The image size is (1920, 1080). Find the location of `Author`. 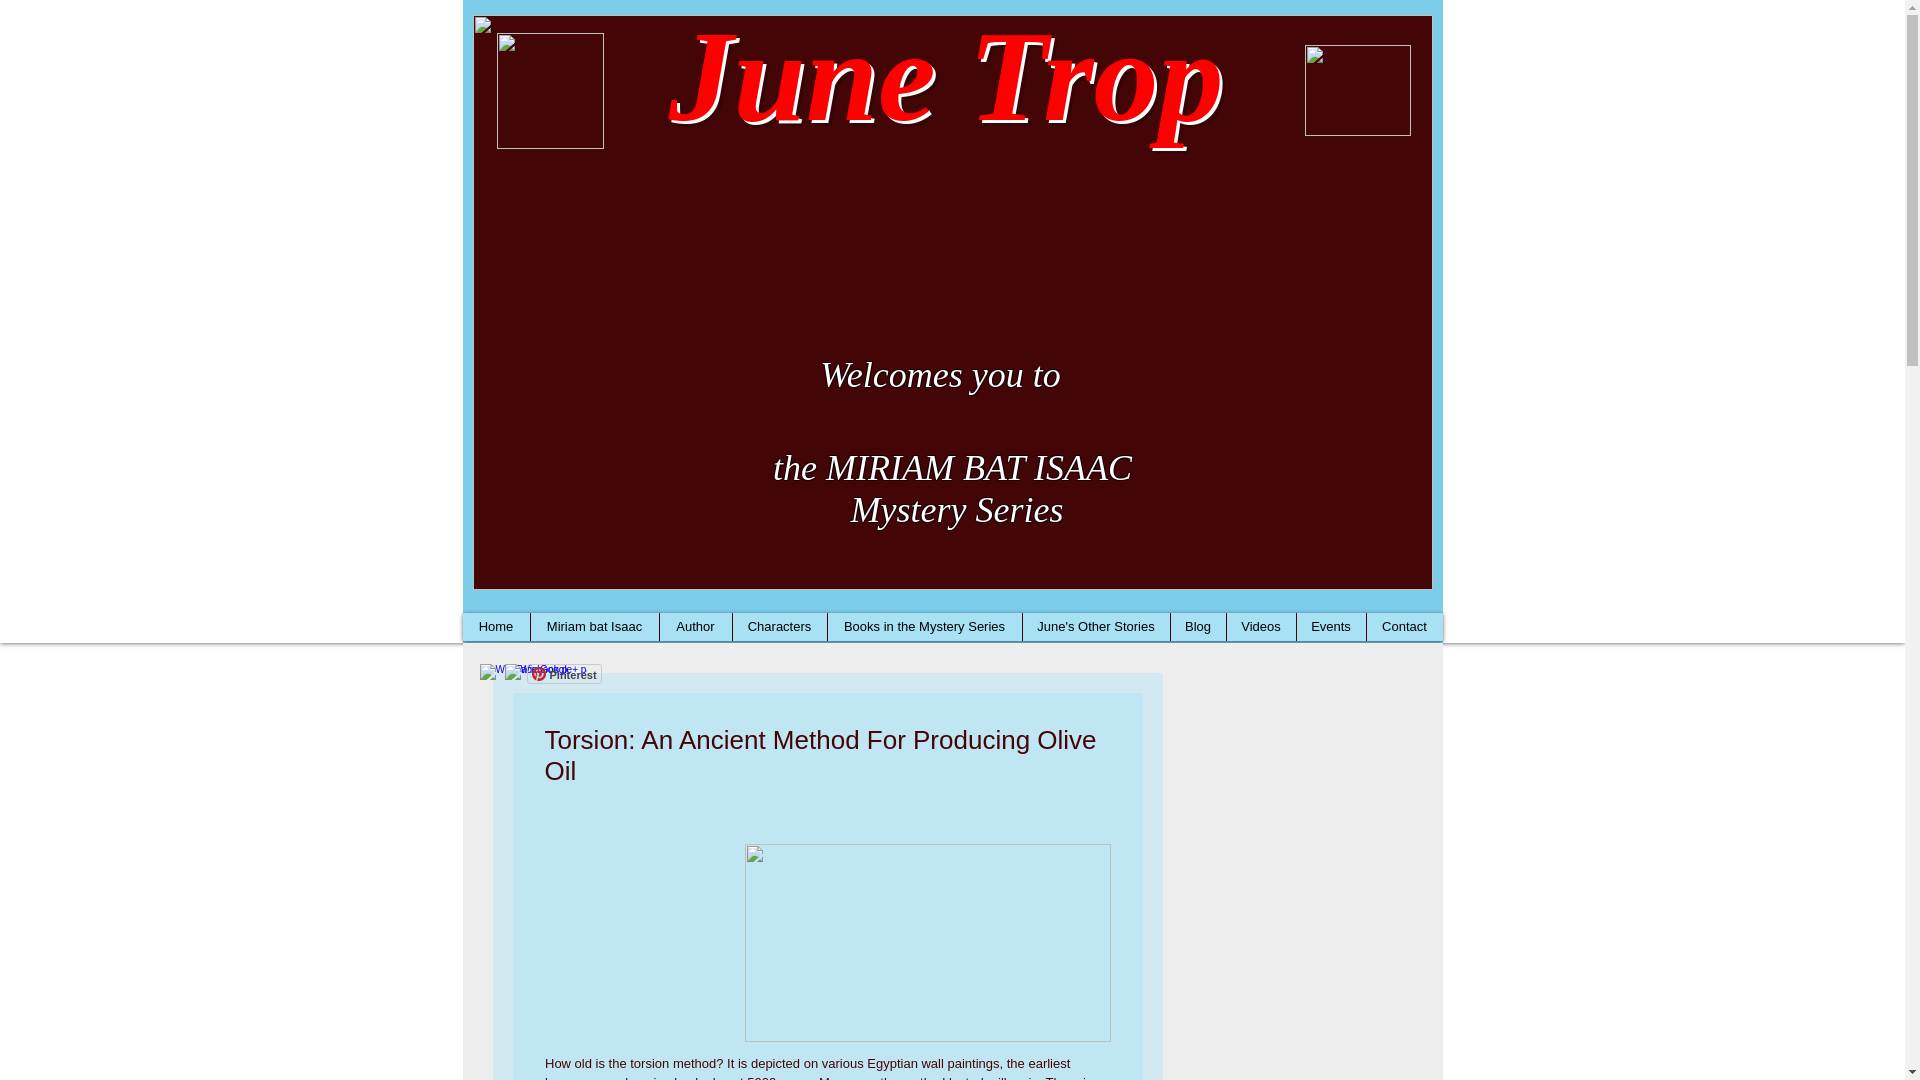

Author is located at coordinates (694, 627).